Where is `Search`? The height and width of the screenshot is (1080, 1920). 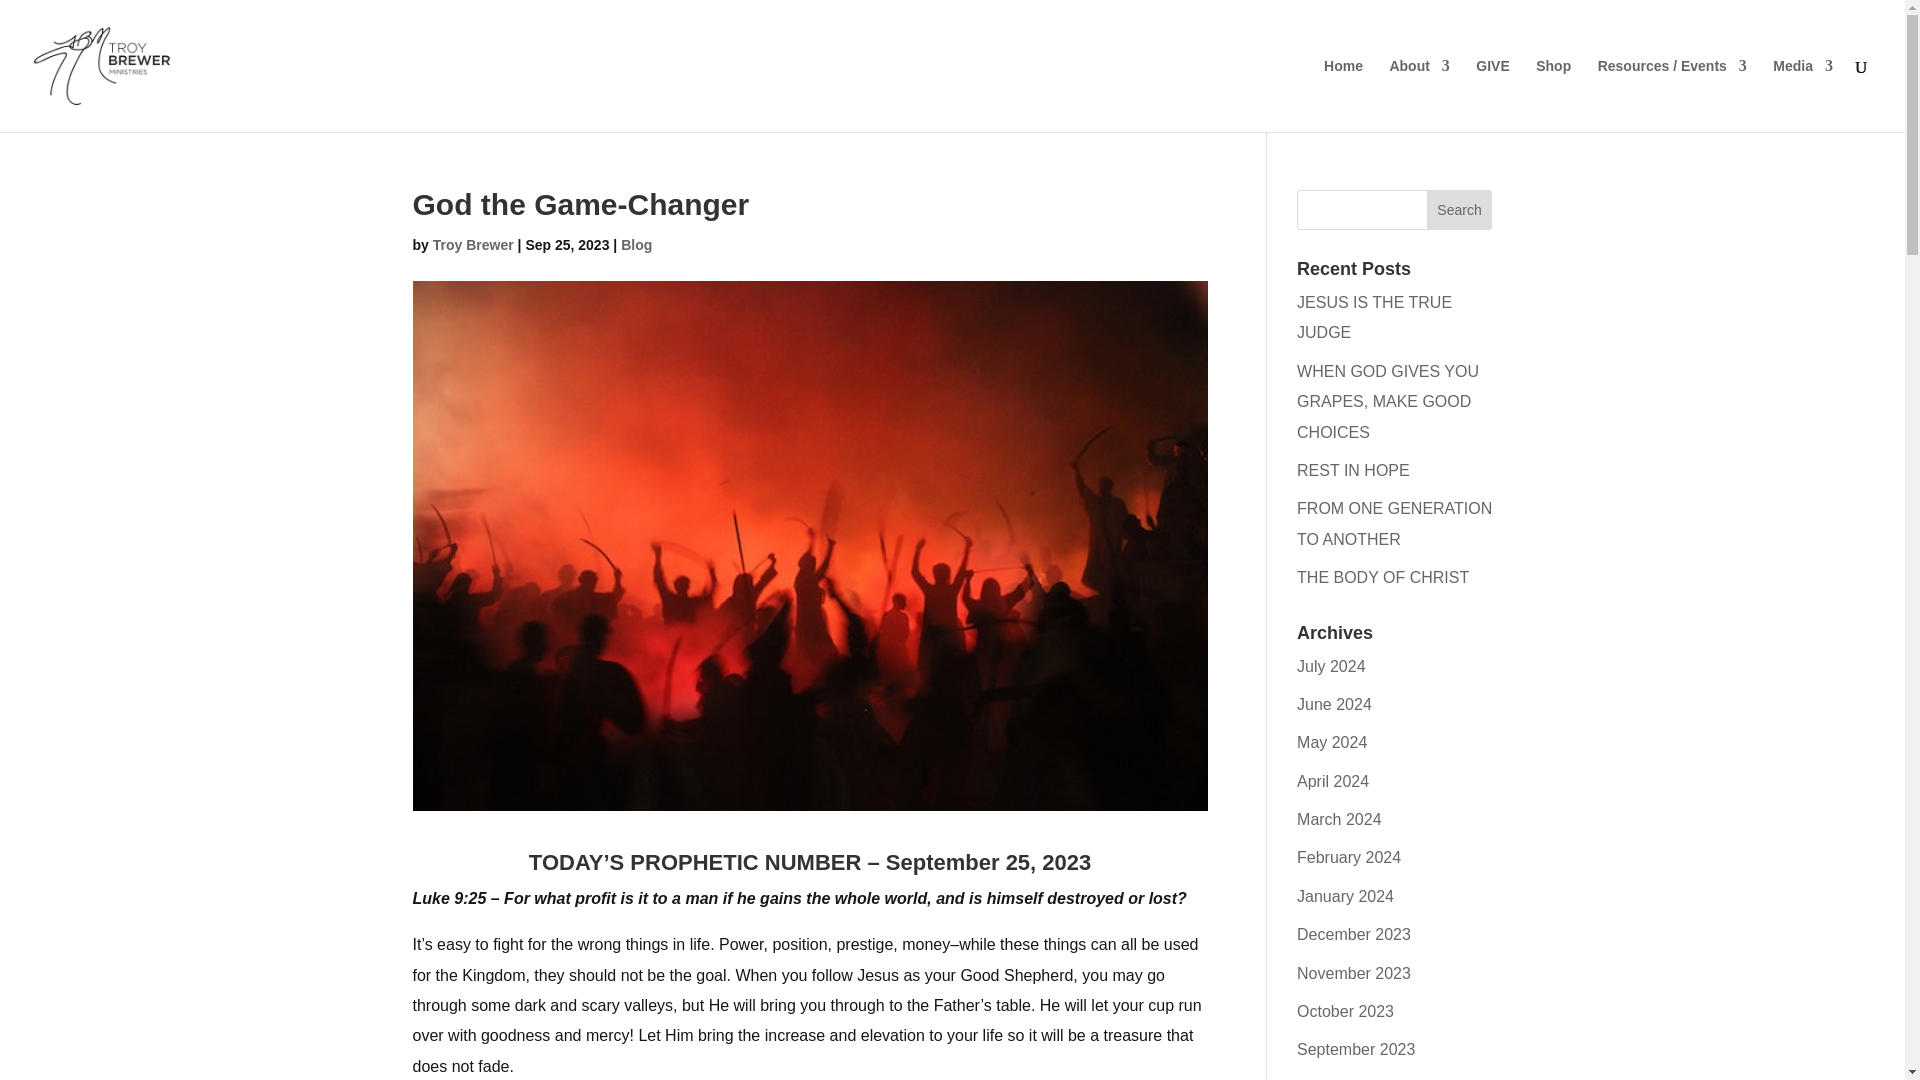 Search is located at coordinates (1460, 210).